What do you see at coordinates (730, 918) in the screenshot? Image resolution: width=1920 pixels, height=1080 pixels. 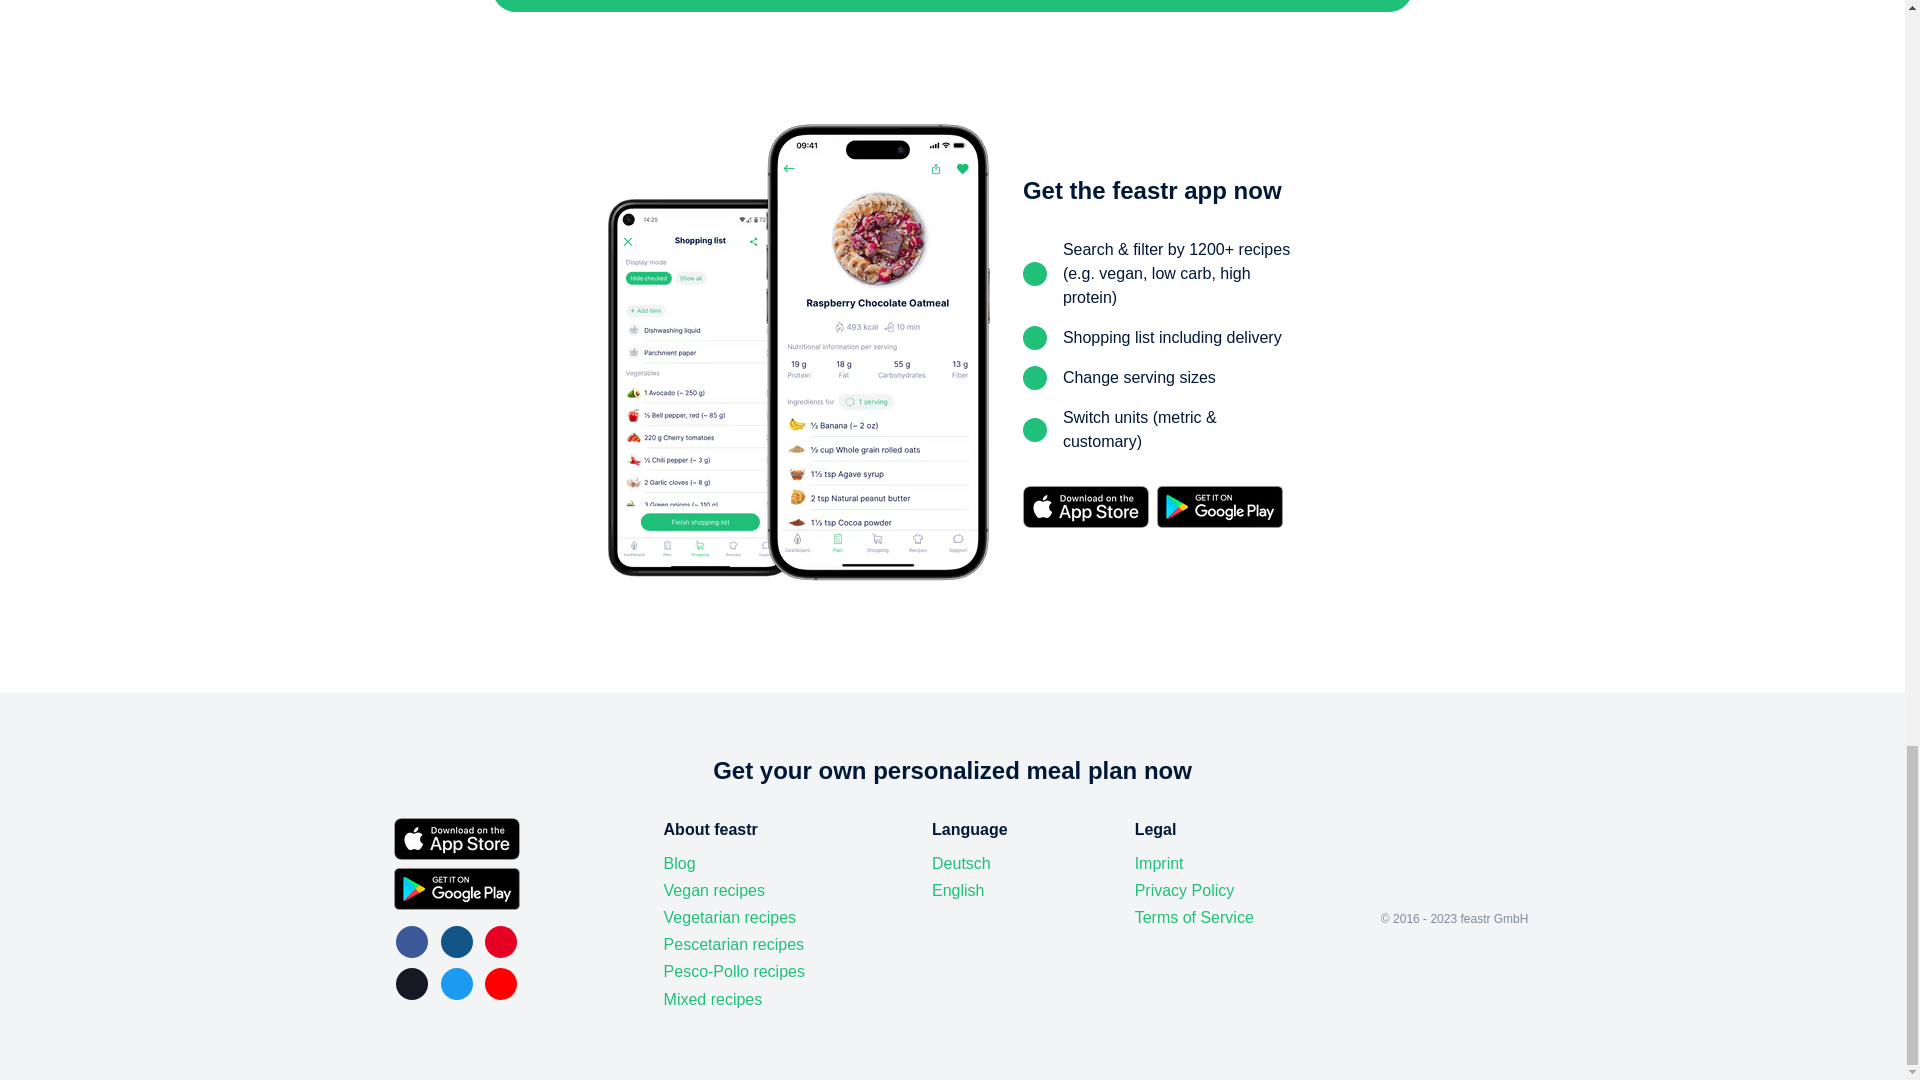 I see `Vegetarian recipes` at bounding box center [730, 918].